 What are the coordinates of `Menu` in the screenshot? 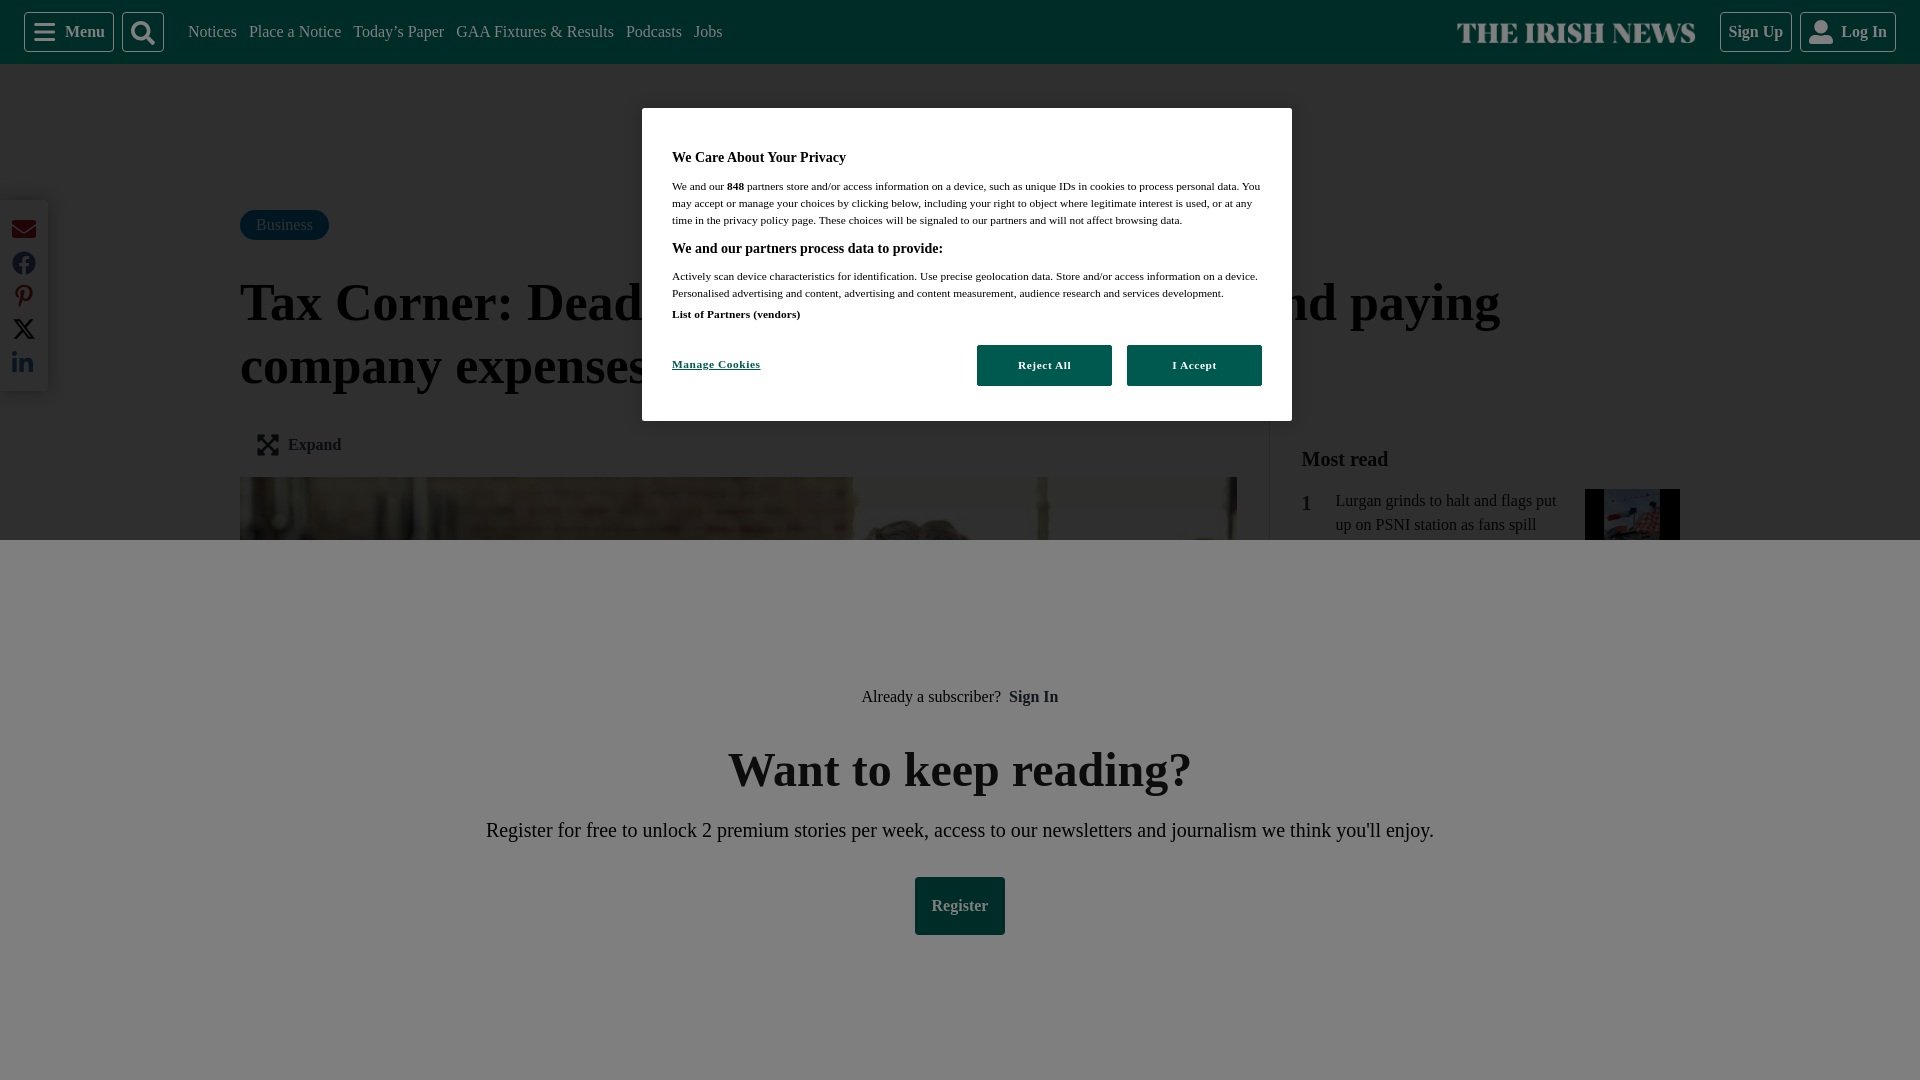 It's located at (1575, 32).